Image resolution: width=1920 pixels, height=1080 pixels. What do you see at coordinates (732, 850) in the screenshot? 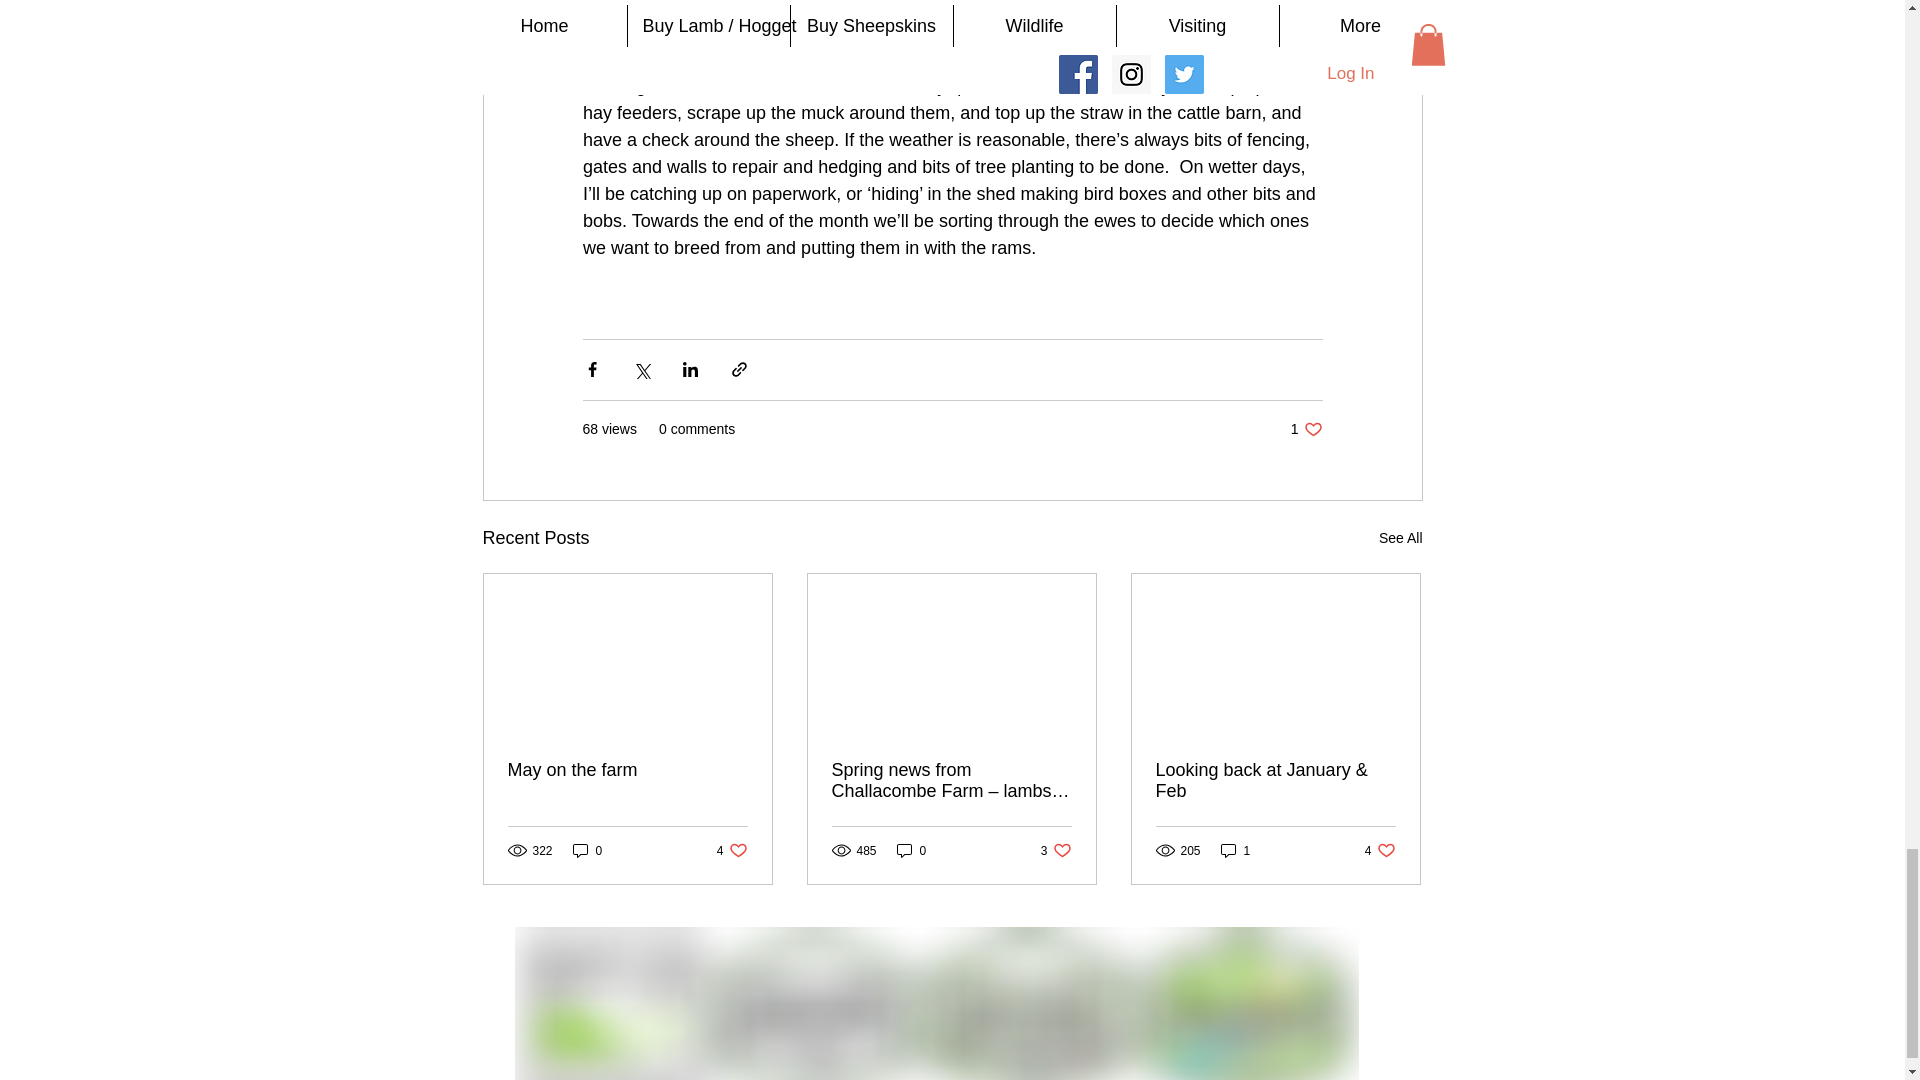
I see `May on the farm` at bounding box center [732, 850].